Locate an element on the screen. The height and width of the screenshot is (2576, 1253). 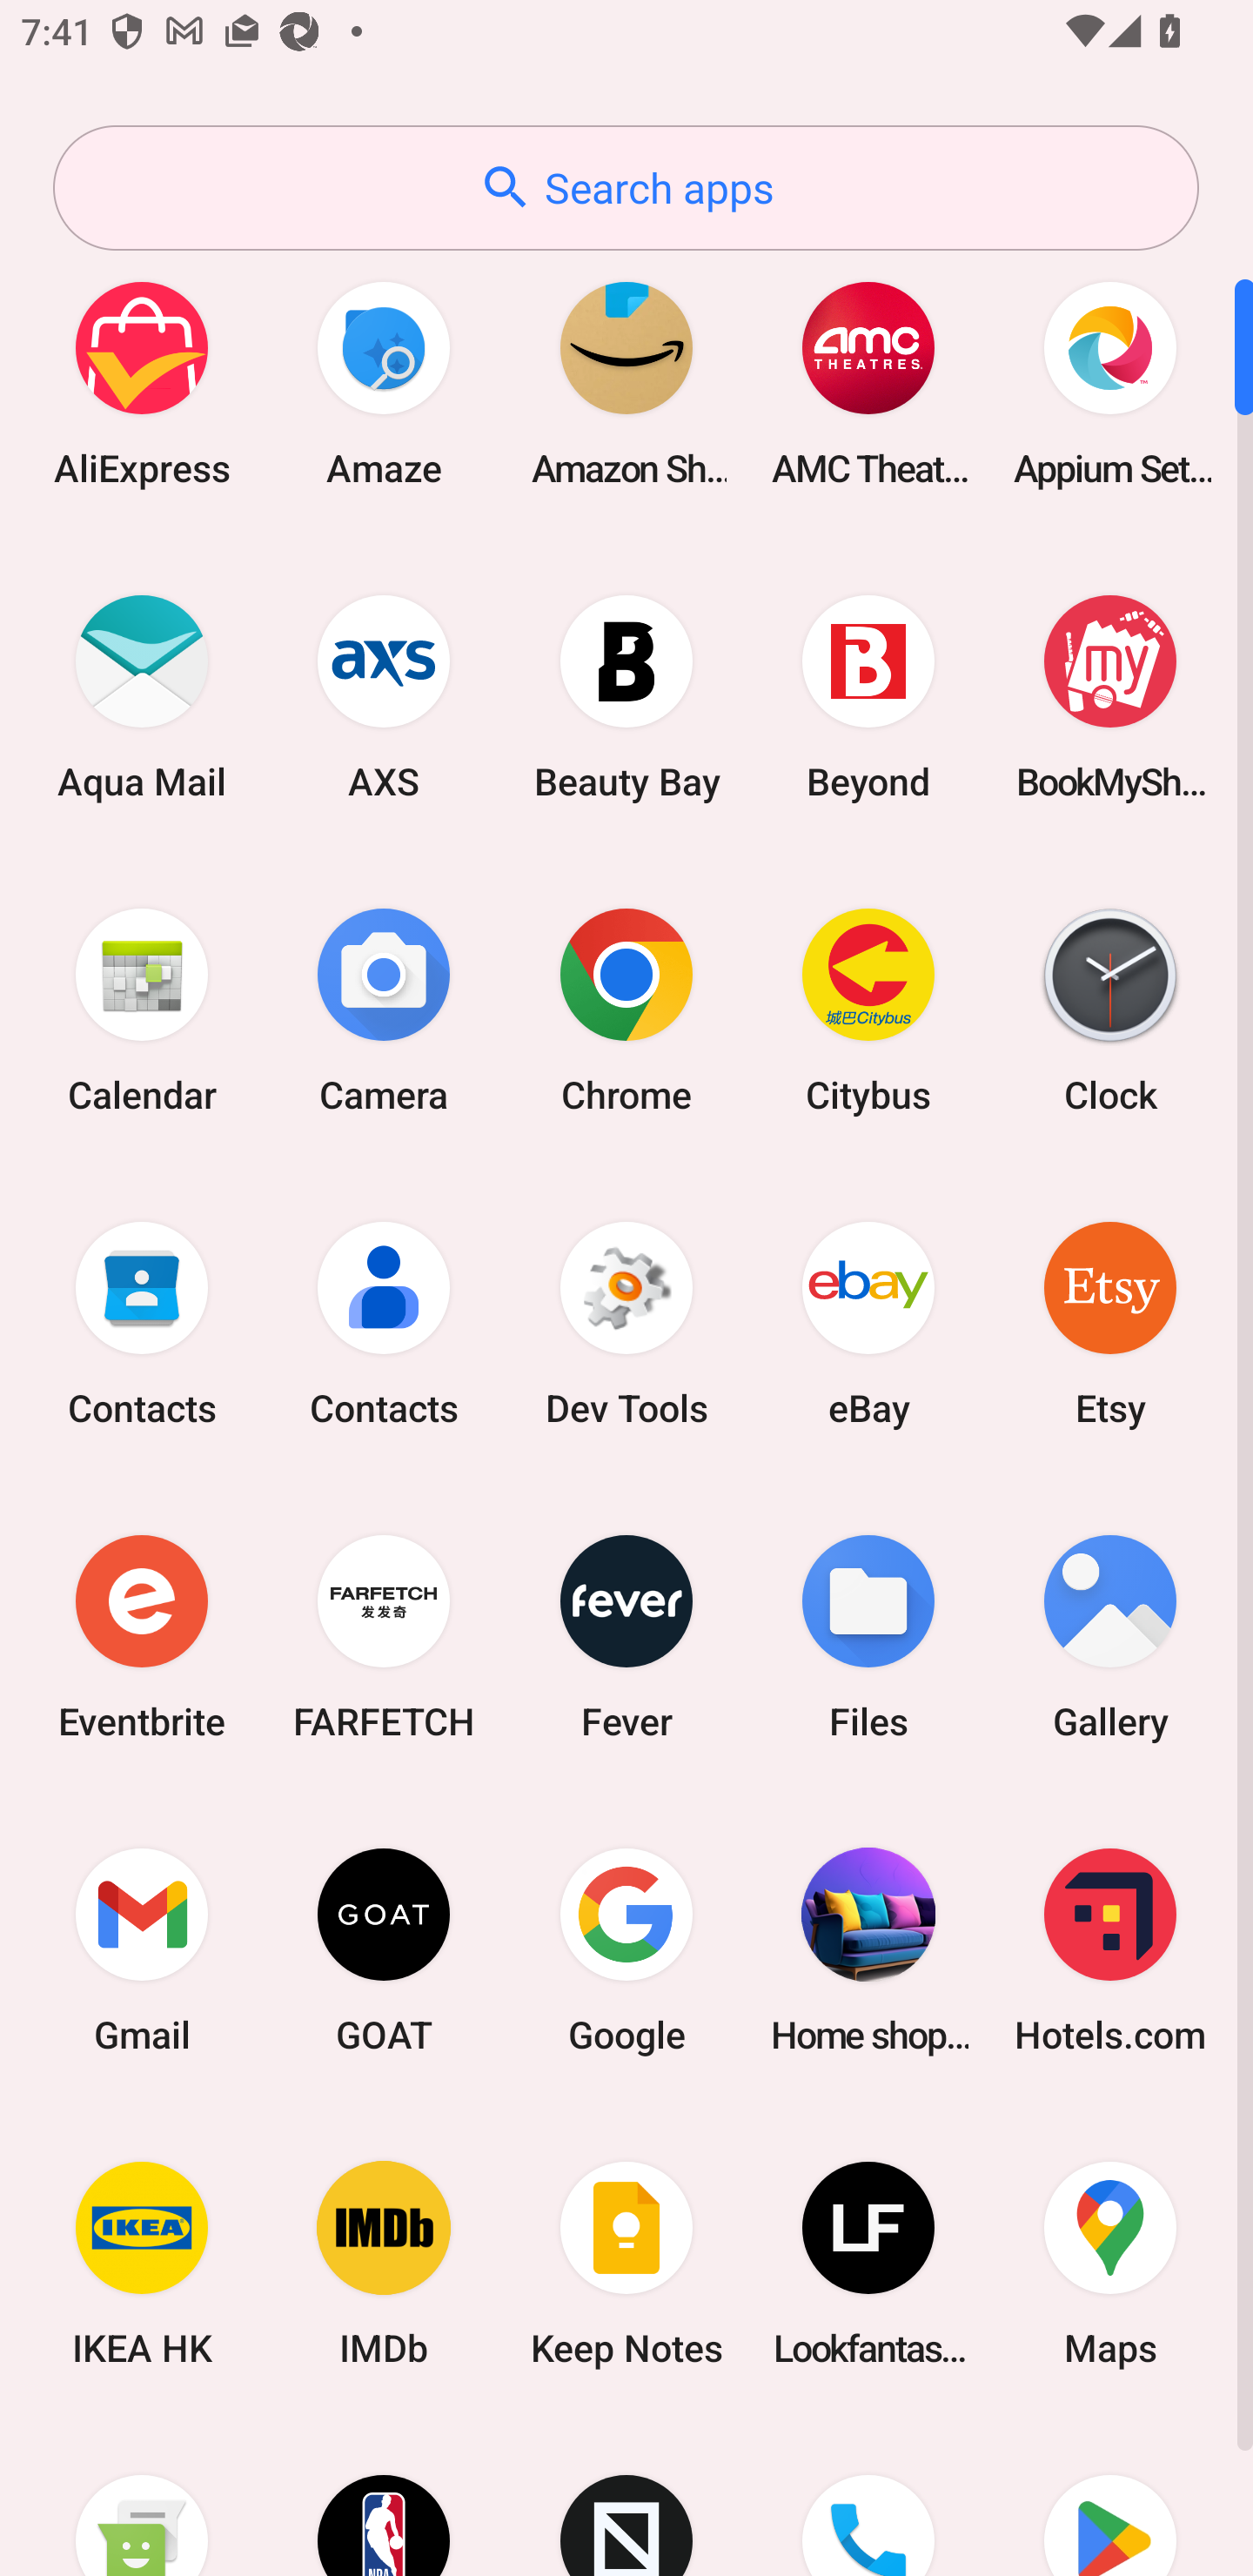
Maps is located at coordinates (1110, 2264).